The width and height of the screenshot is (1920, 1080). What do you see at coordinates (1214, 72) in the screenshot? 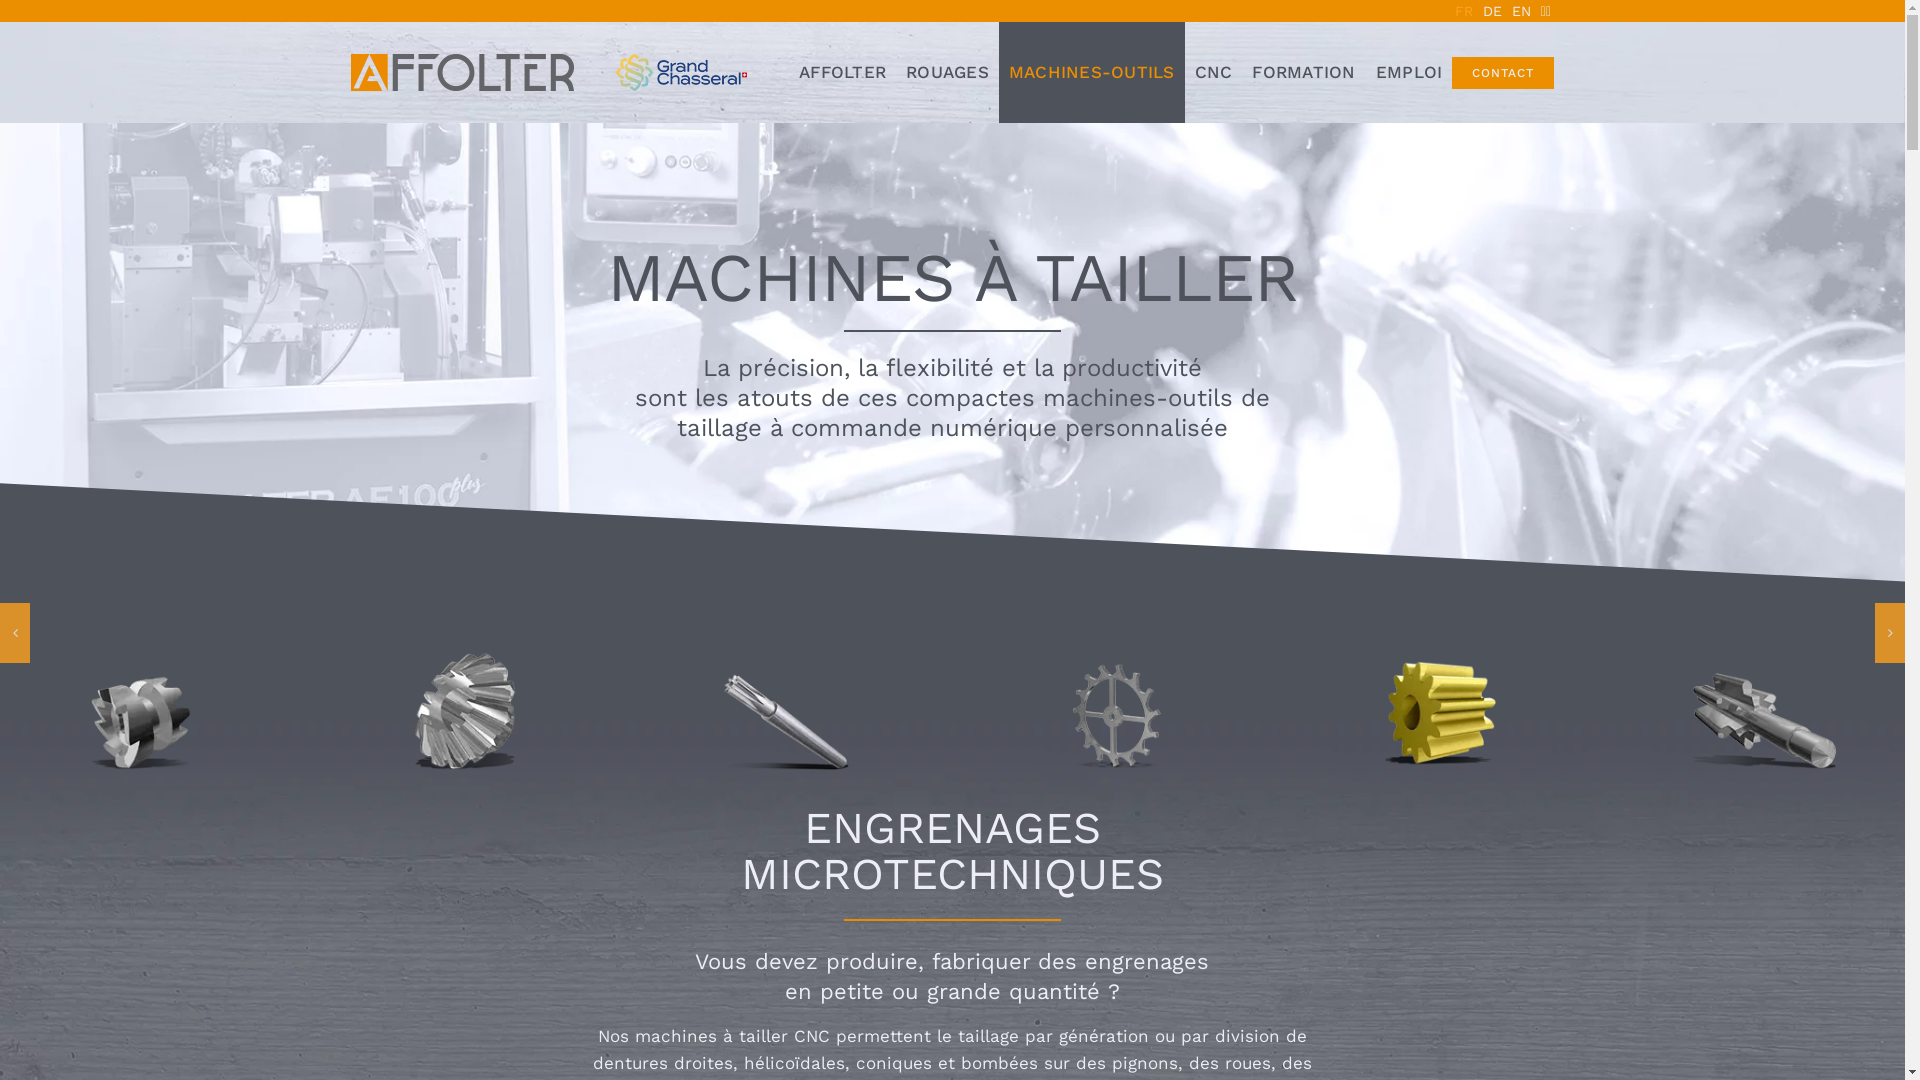
I see `CNC` at bounding box center [1214, 72].